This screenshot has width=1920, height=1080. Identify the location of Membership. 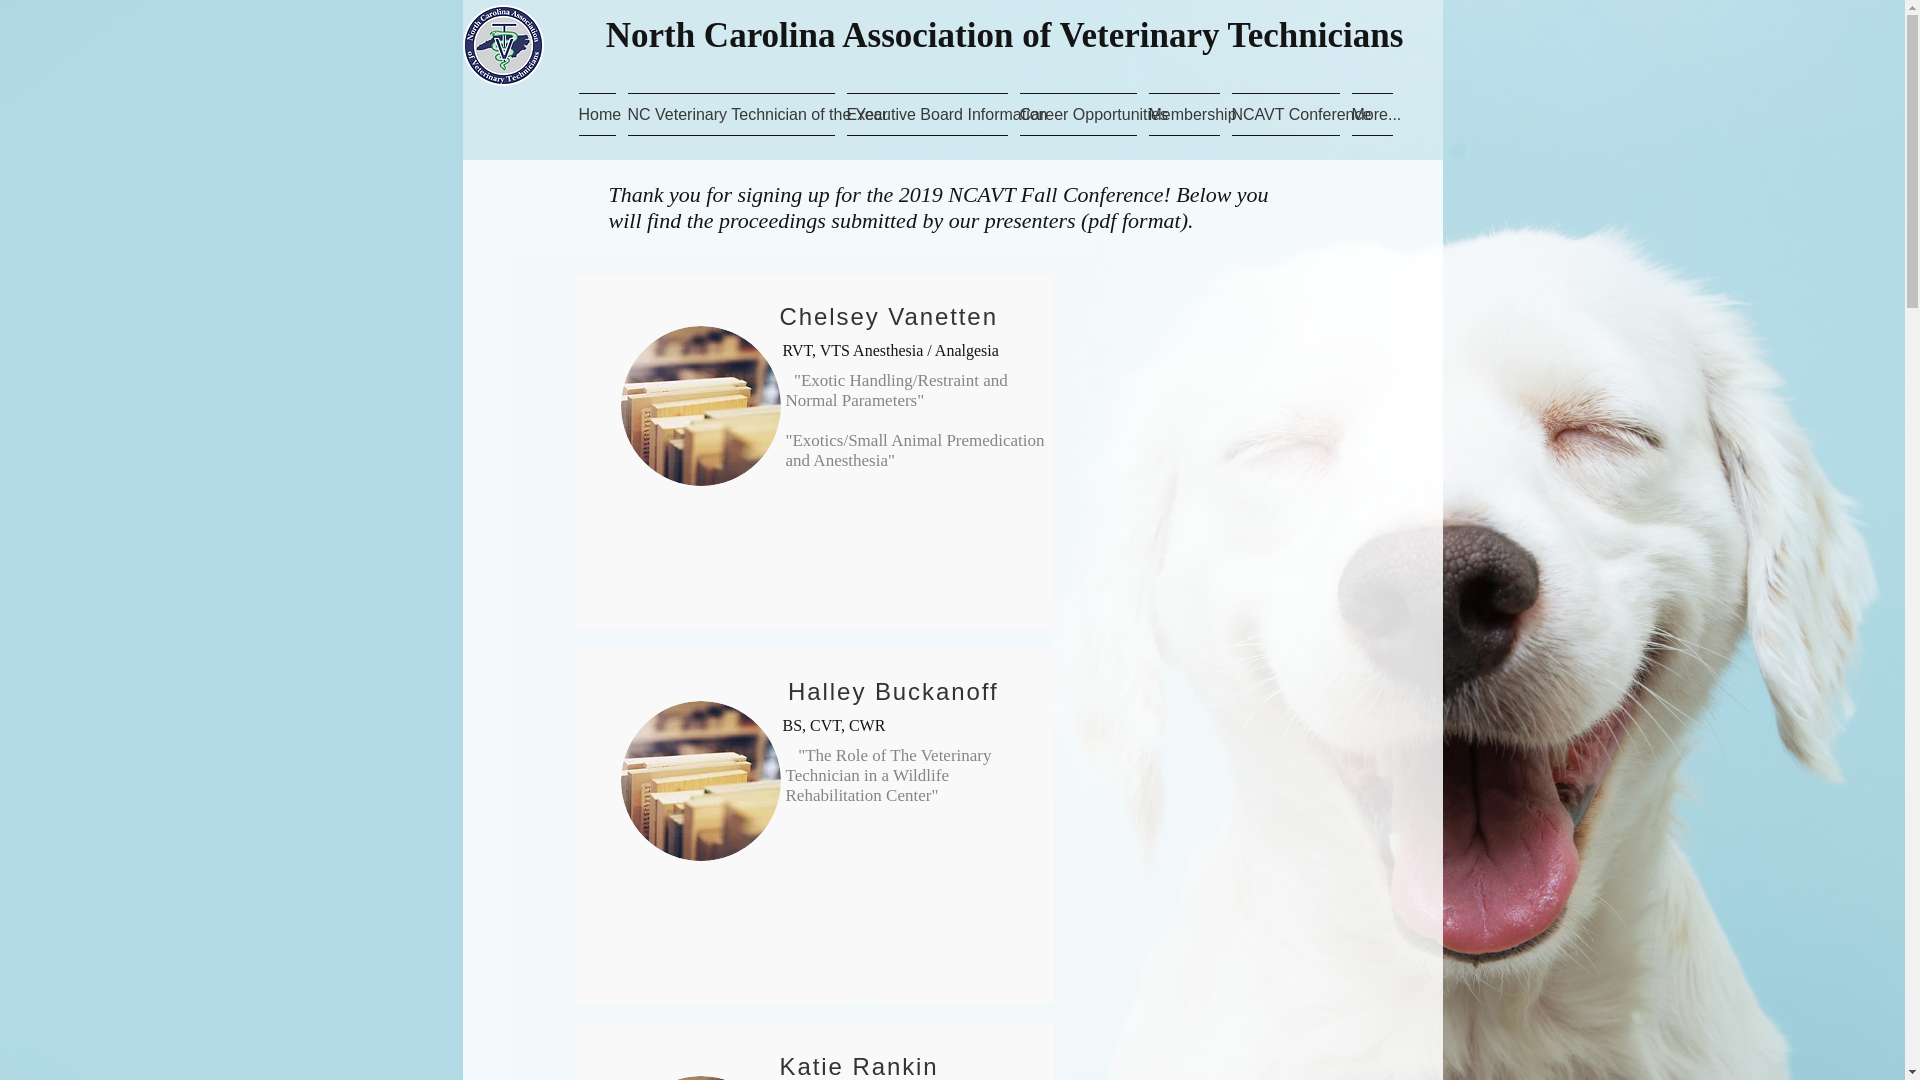
(1183, 114).